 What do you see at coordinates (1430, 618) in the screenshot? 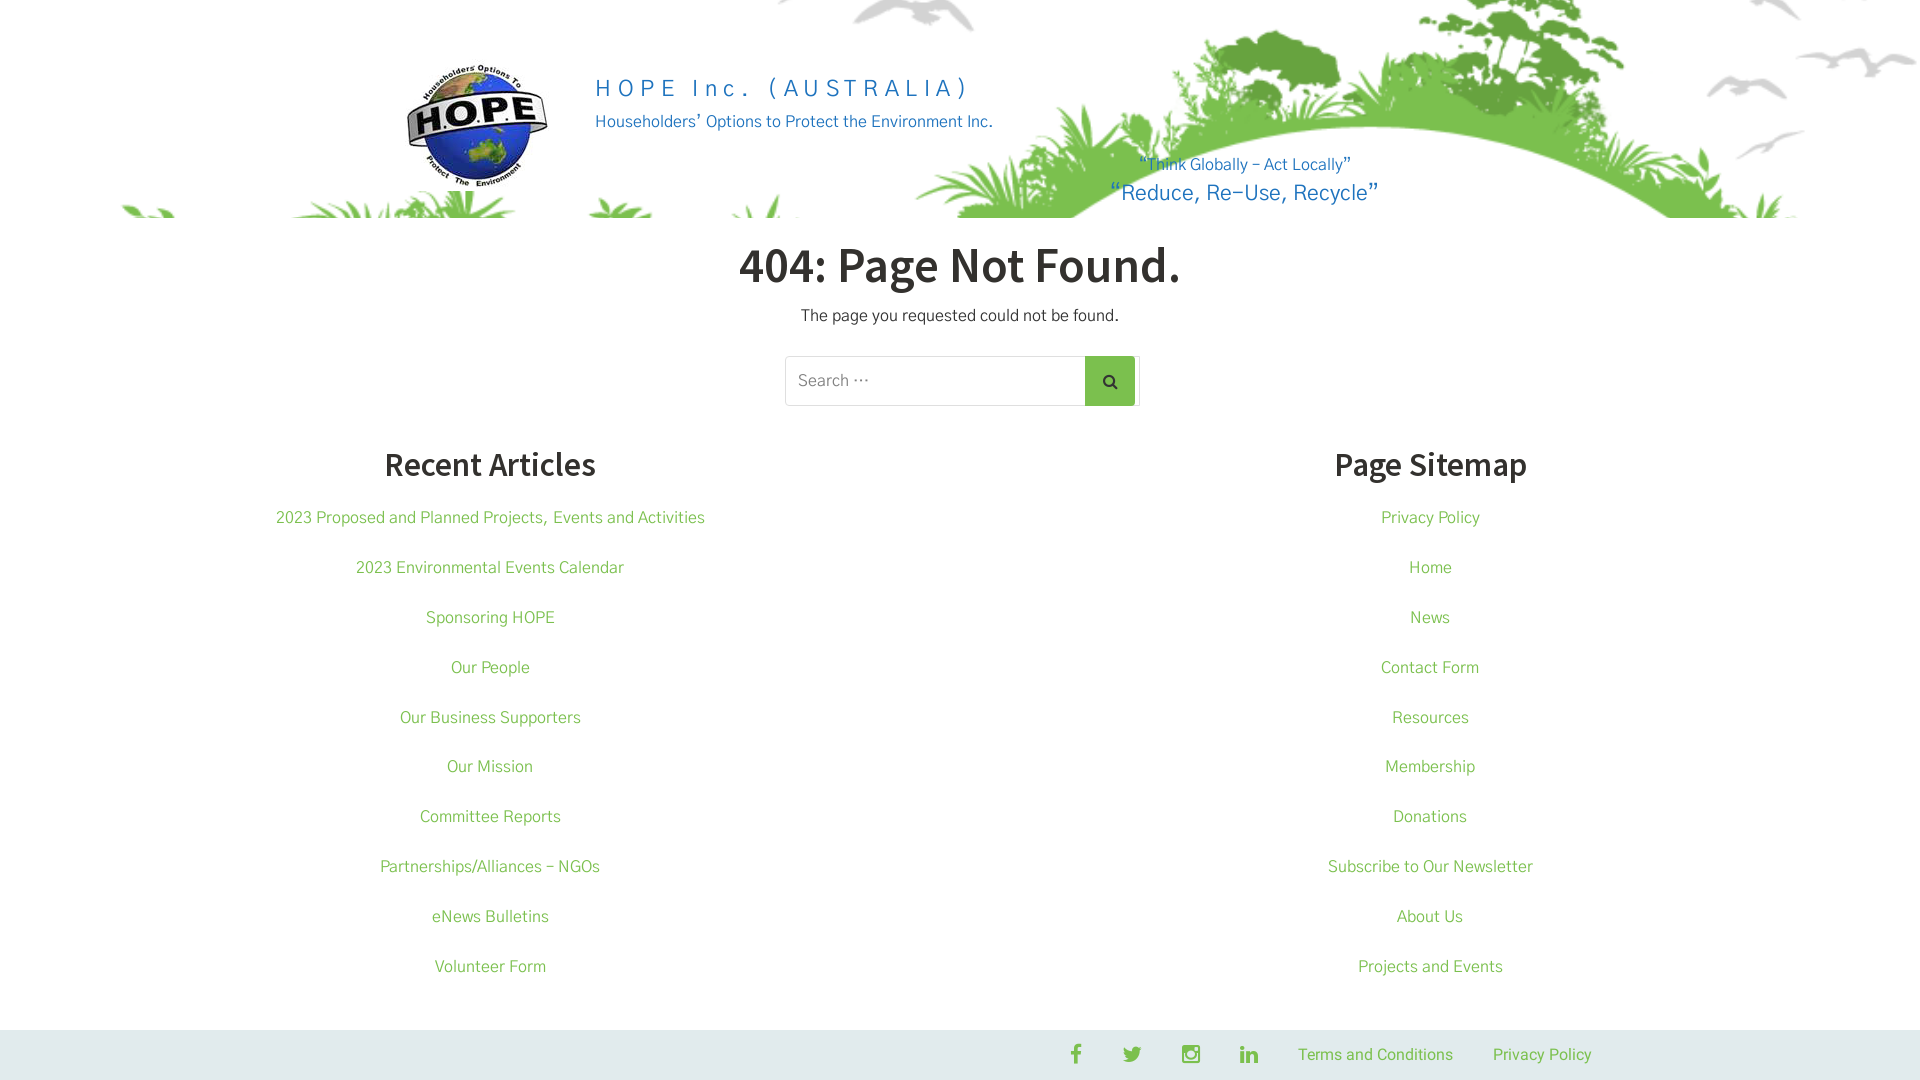
I see `News` at bounding box center [1430, 618].